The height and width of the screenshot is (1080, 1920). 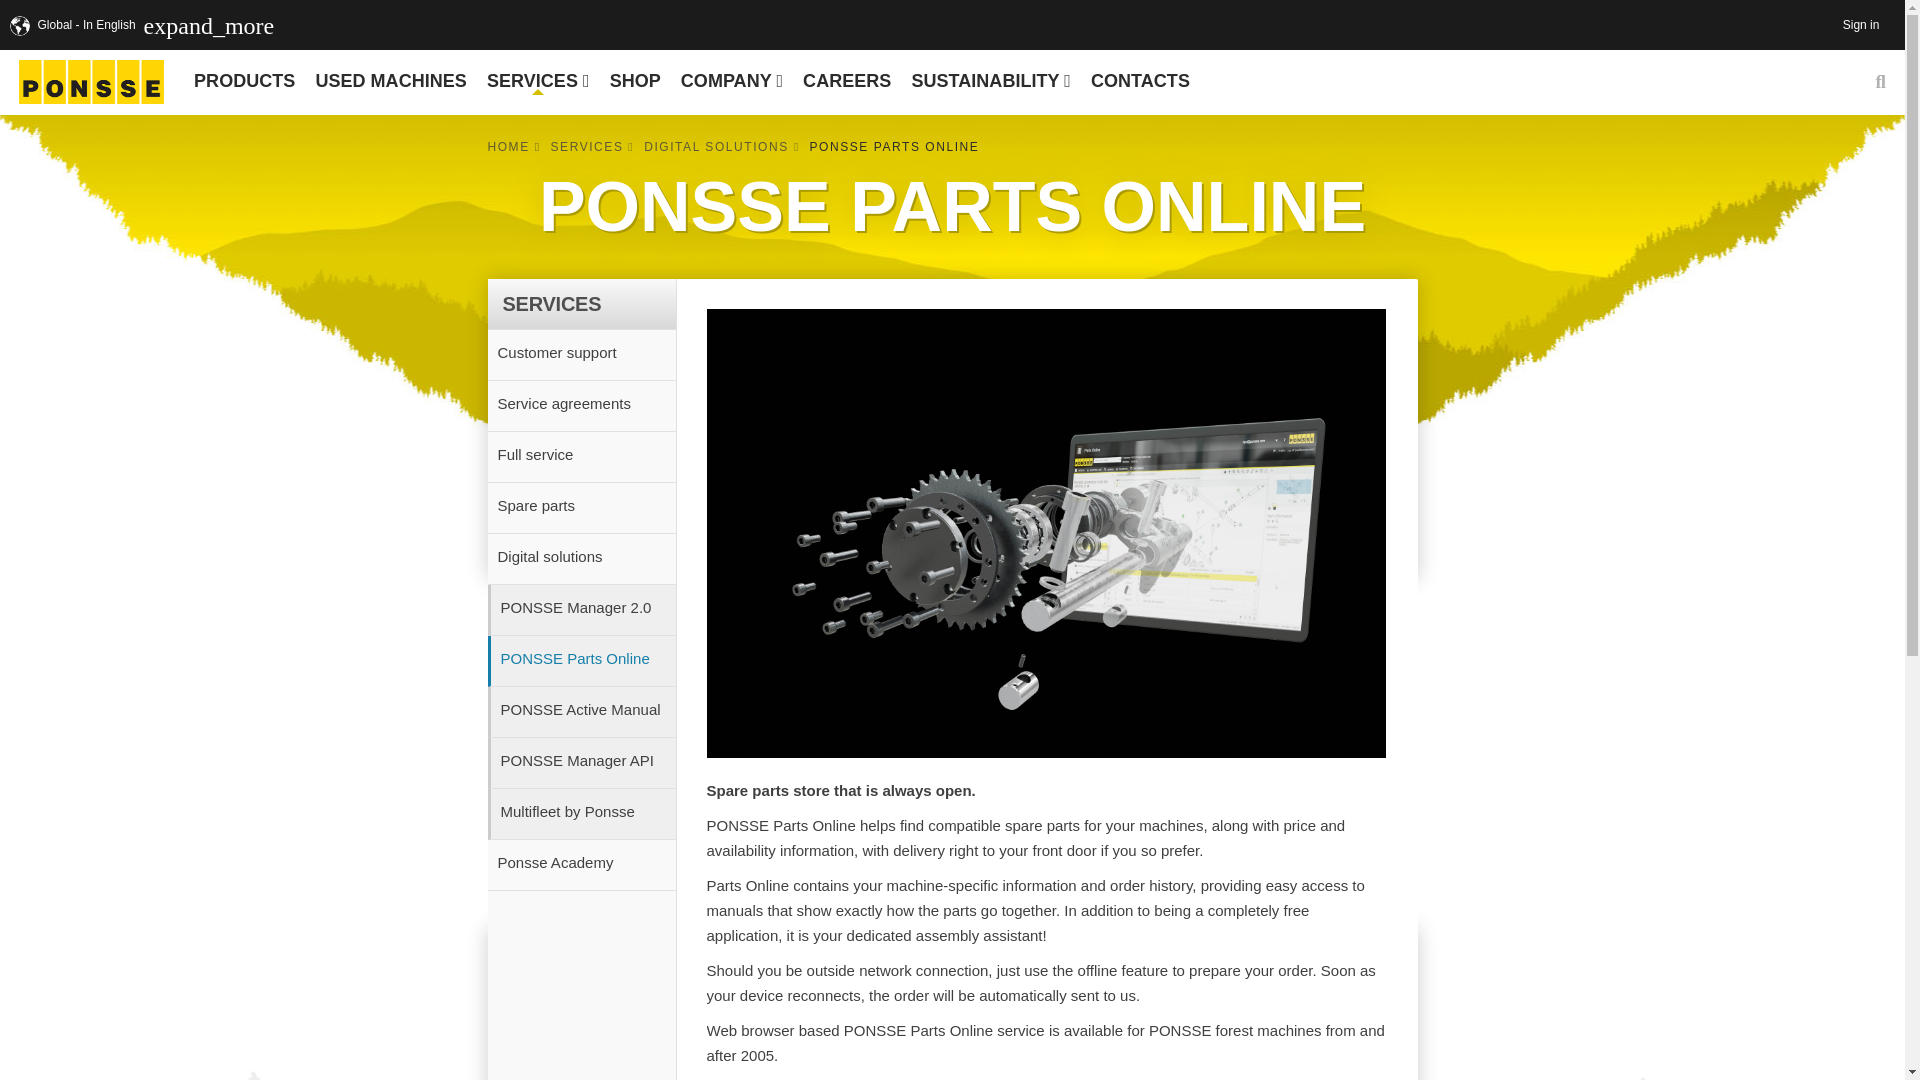 What do you see at coordinates (538, 80) in the screenshot?
I see `SERVICES` at bounding box center [538, 80].